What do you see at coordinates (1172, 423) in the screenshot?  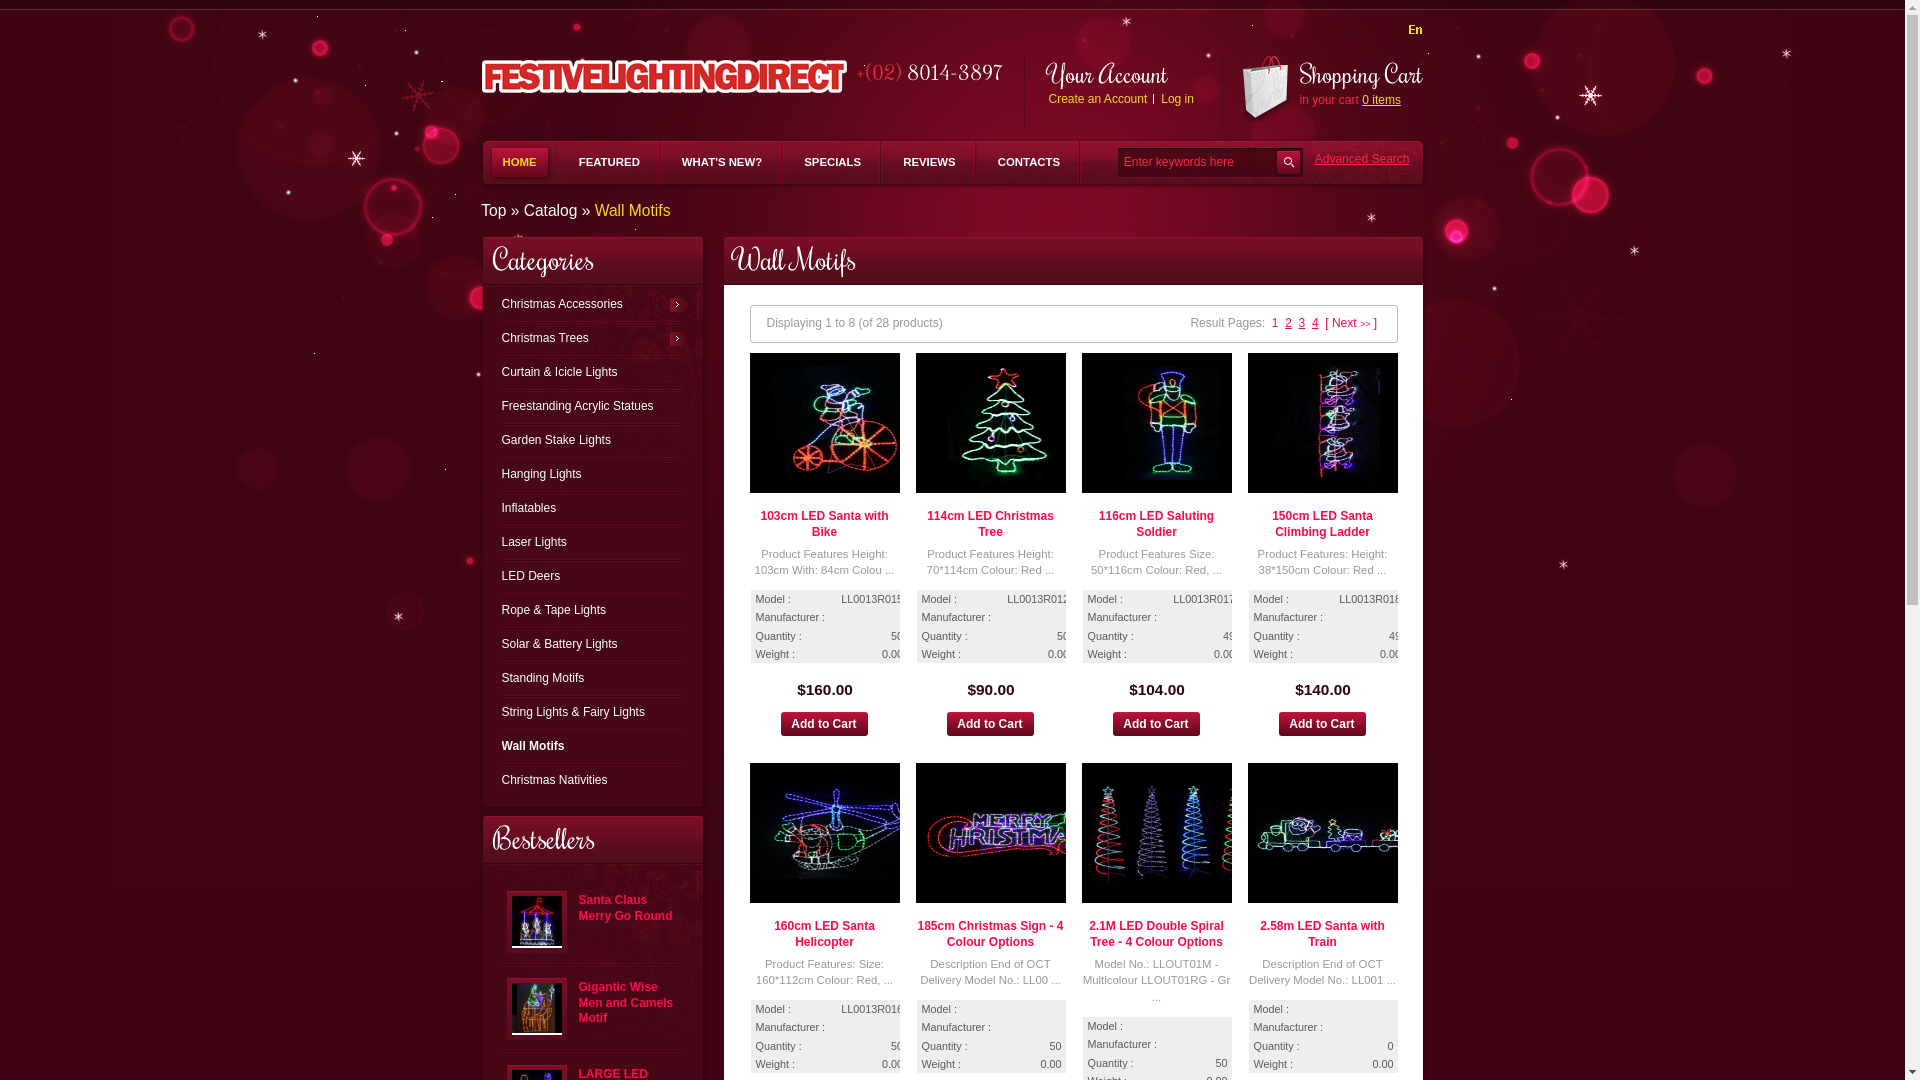 I see ` 116cm LED Saluting Soldier ` at bounding box center [1172, 423].